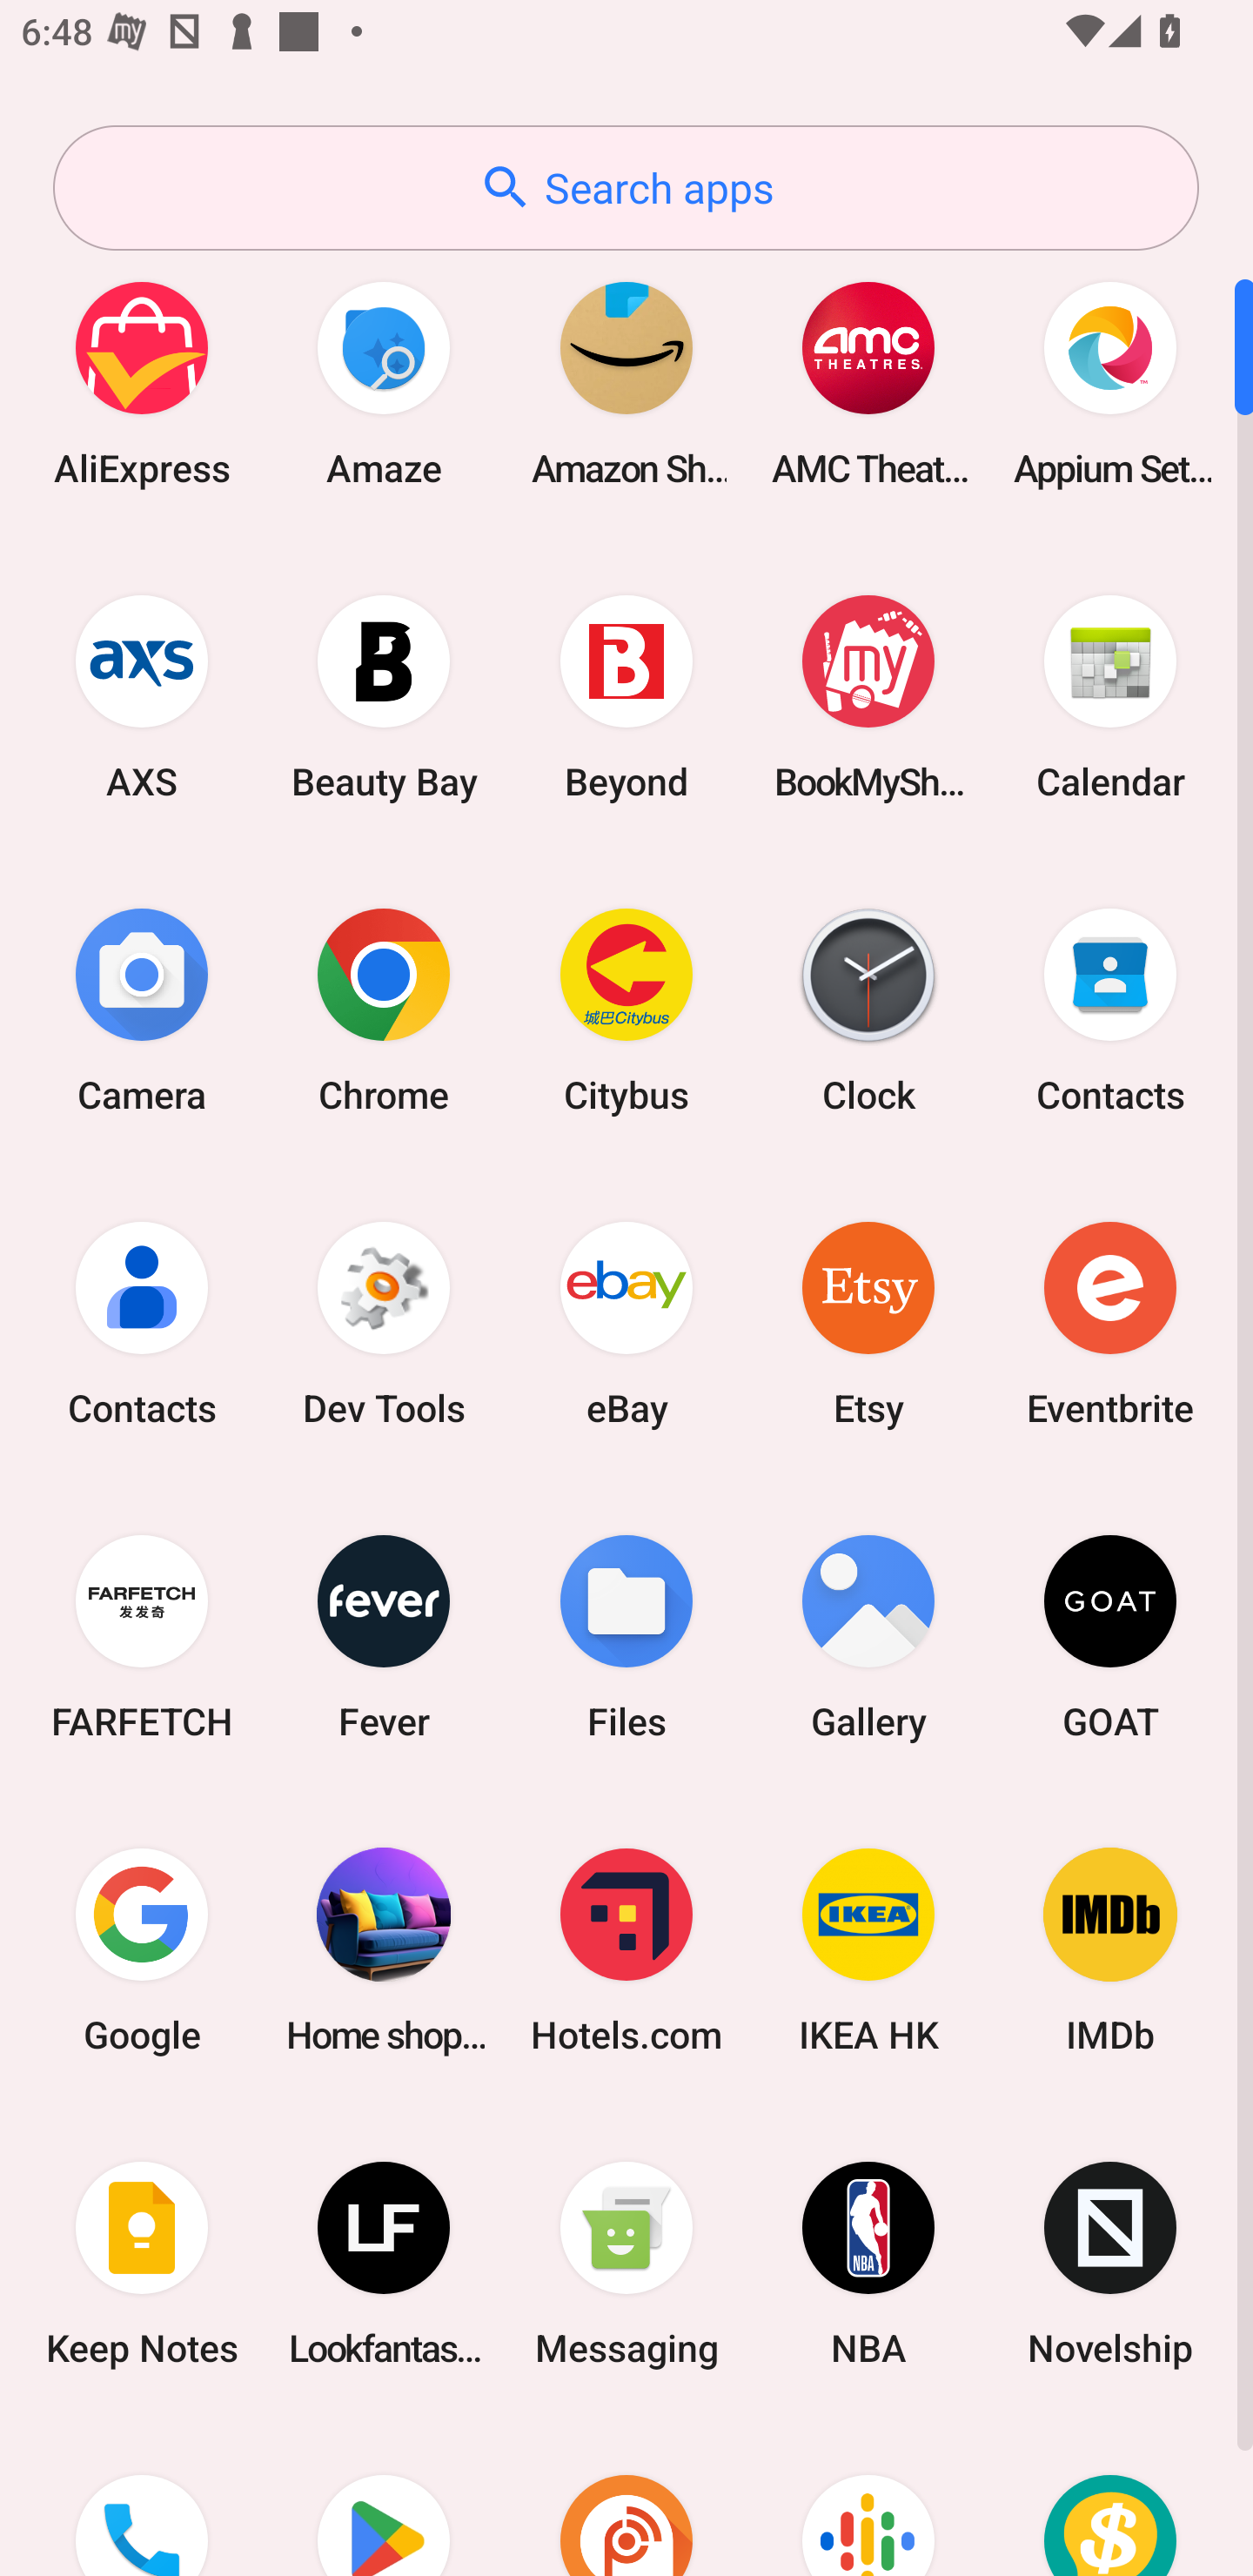 The image size is (1253, 2576). What do you see at coordinates (1110, 1323) in the screenshot?
I see `Eventbrite` at bounding box center [1110, 1323].